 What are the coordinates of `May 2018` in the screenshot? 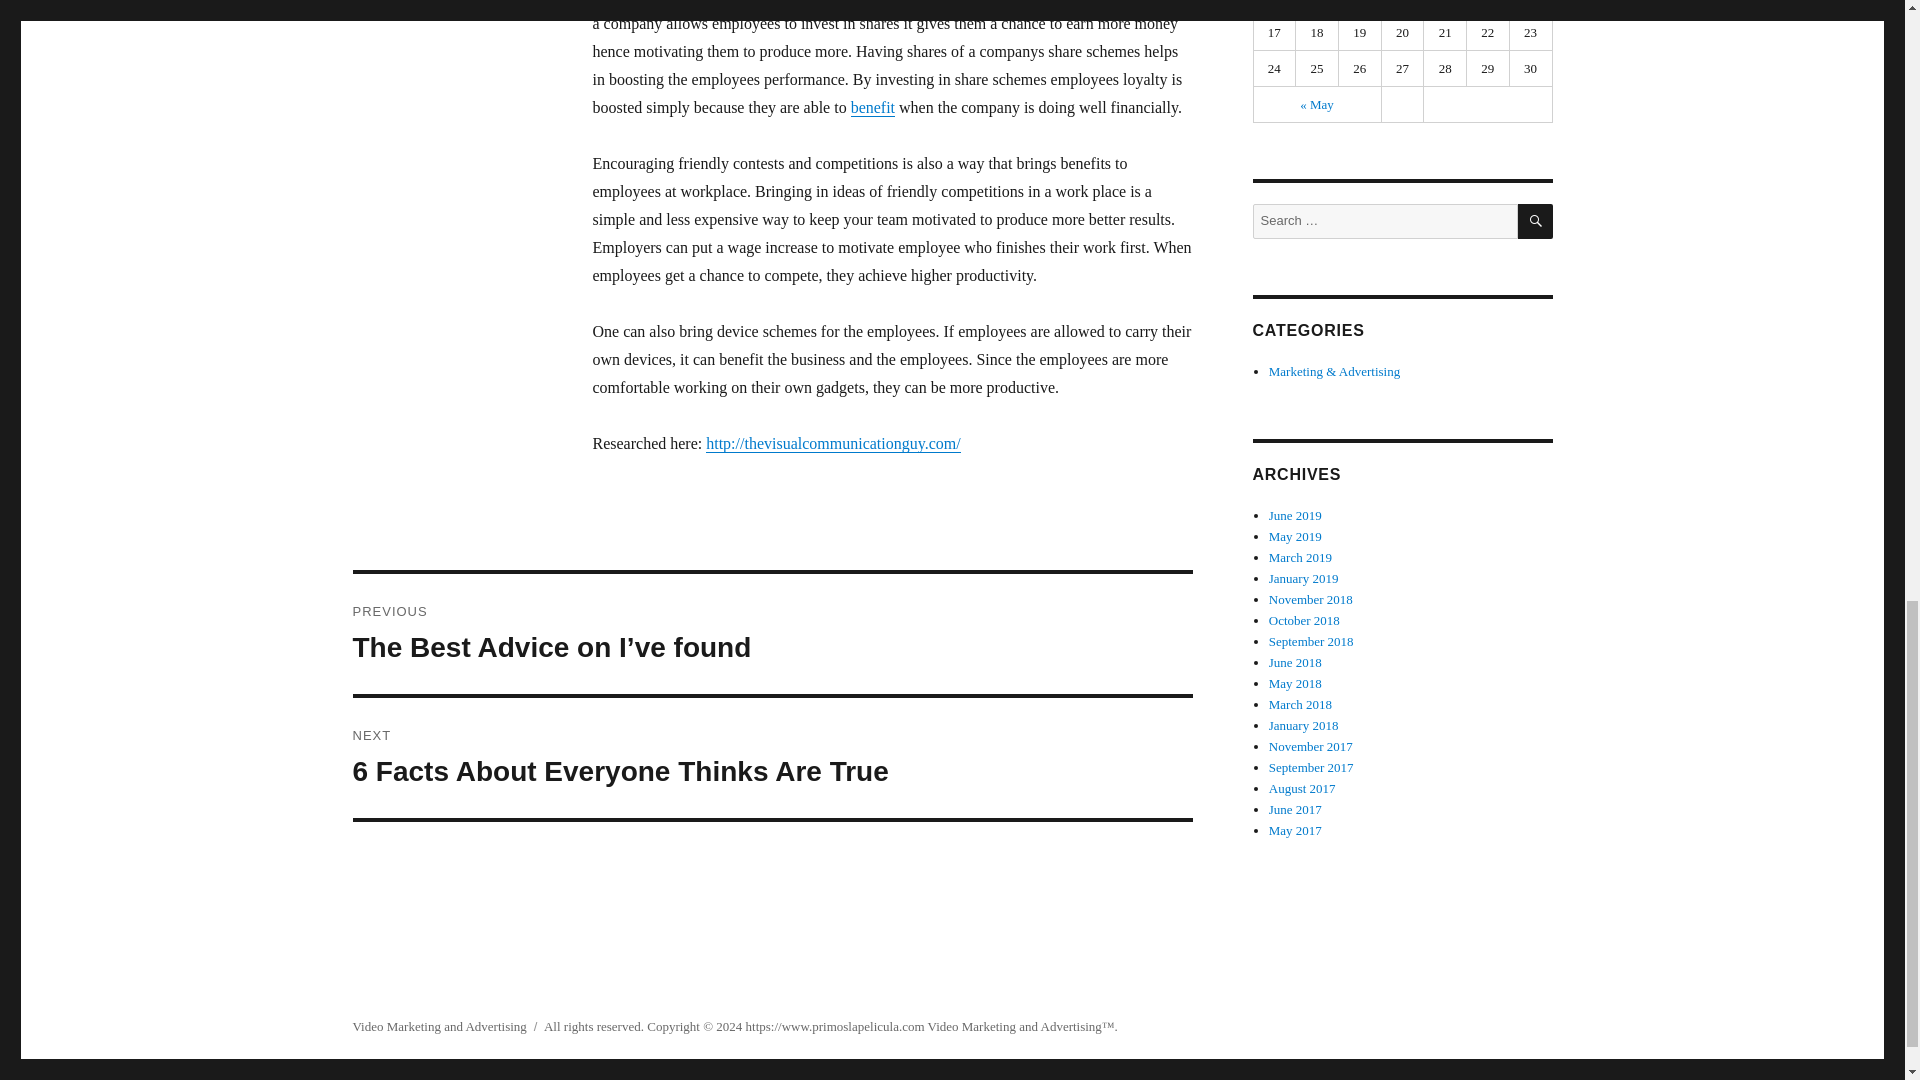 It's located at (1296, 684).